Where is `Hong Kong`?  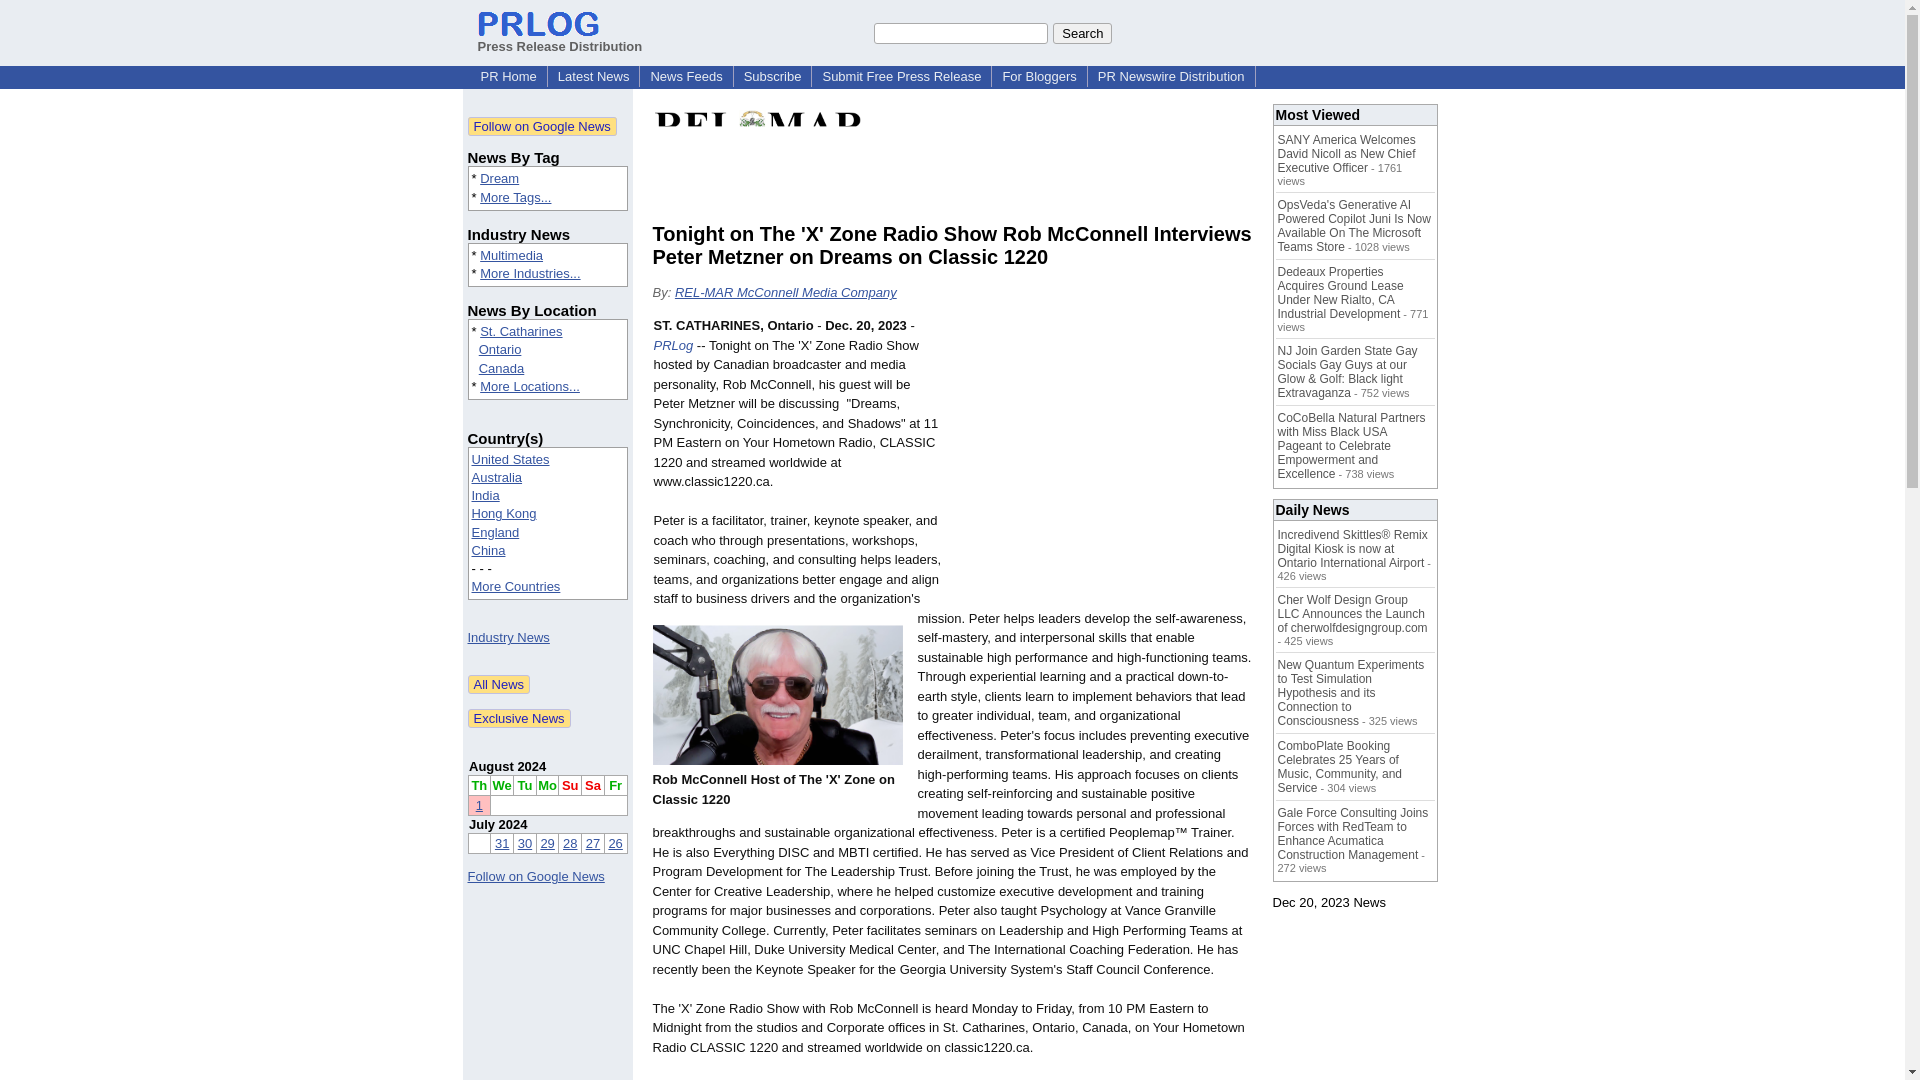
Hong Kong is located at coordinates (504, 513).